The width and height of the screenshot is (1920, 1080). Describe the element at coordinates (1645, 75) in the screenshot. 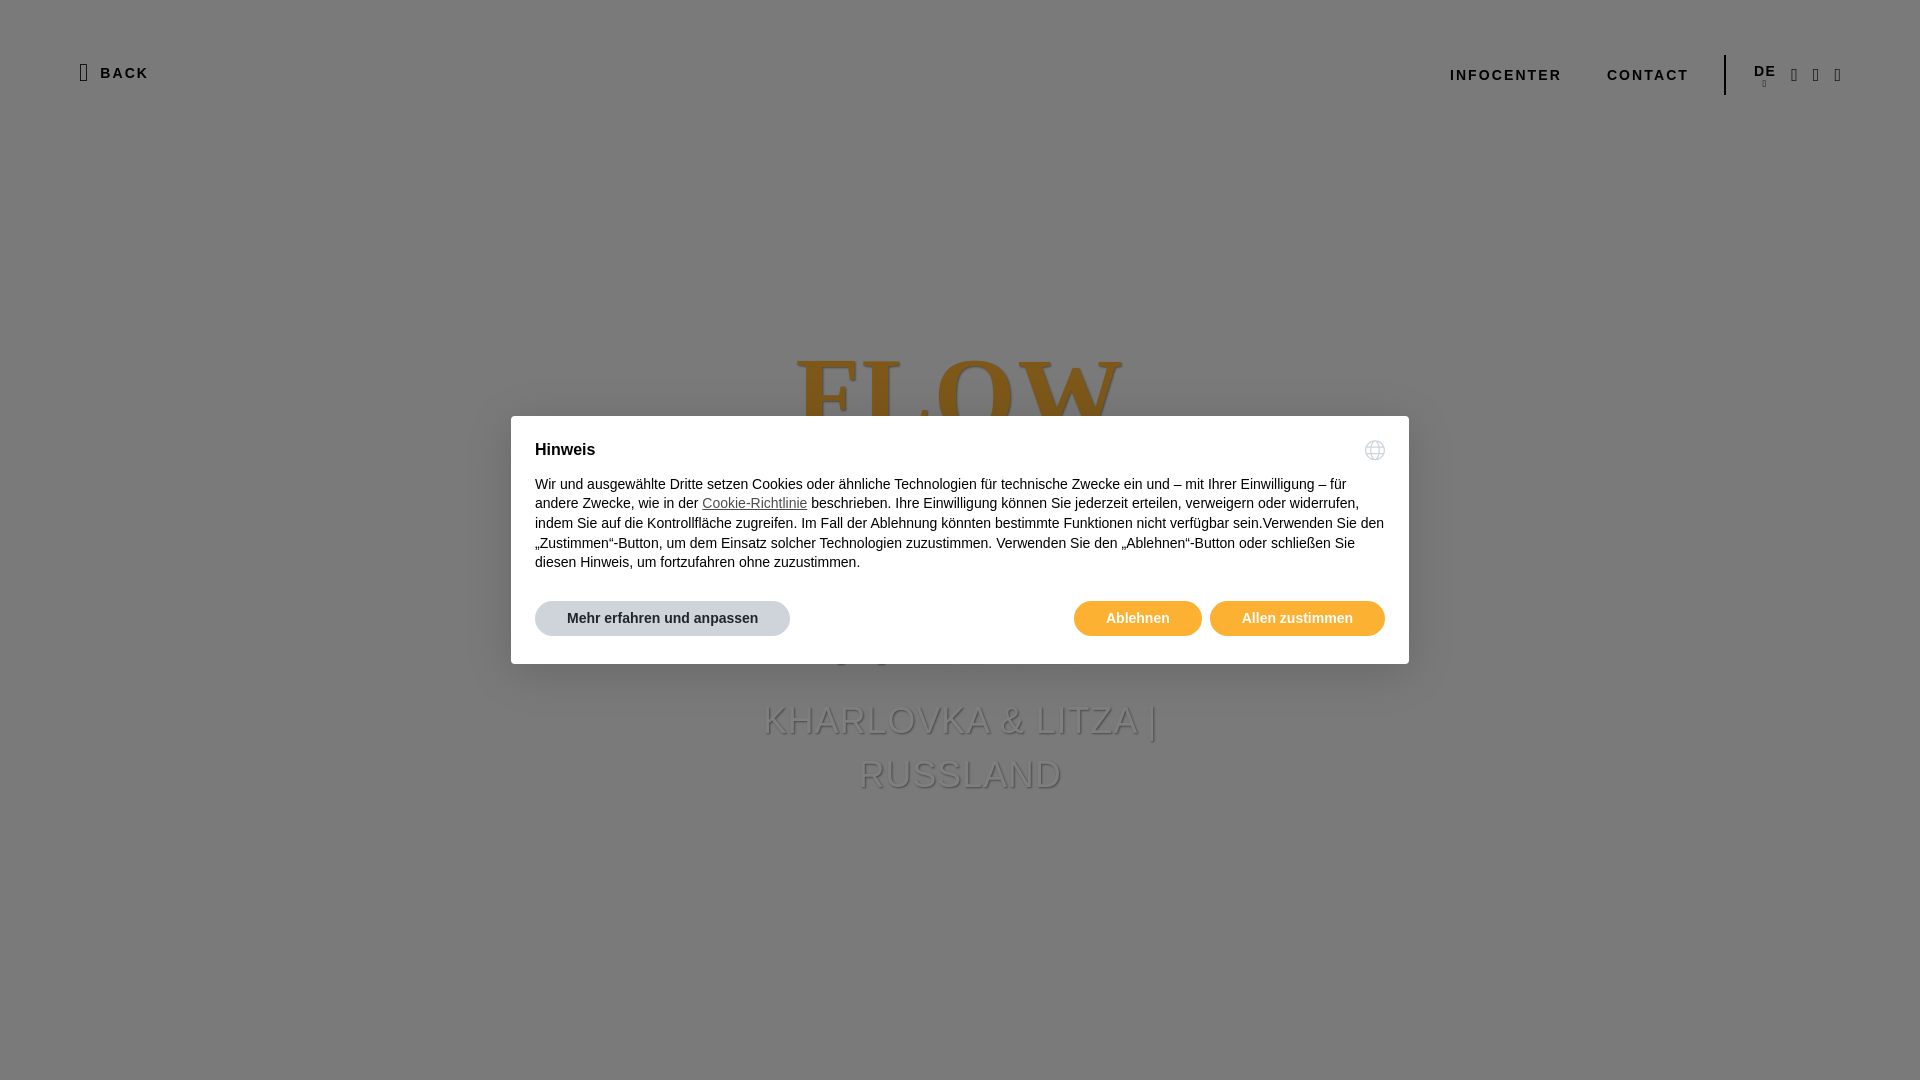

I see `CONTACT` at that location.